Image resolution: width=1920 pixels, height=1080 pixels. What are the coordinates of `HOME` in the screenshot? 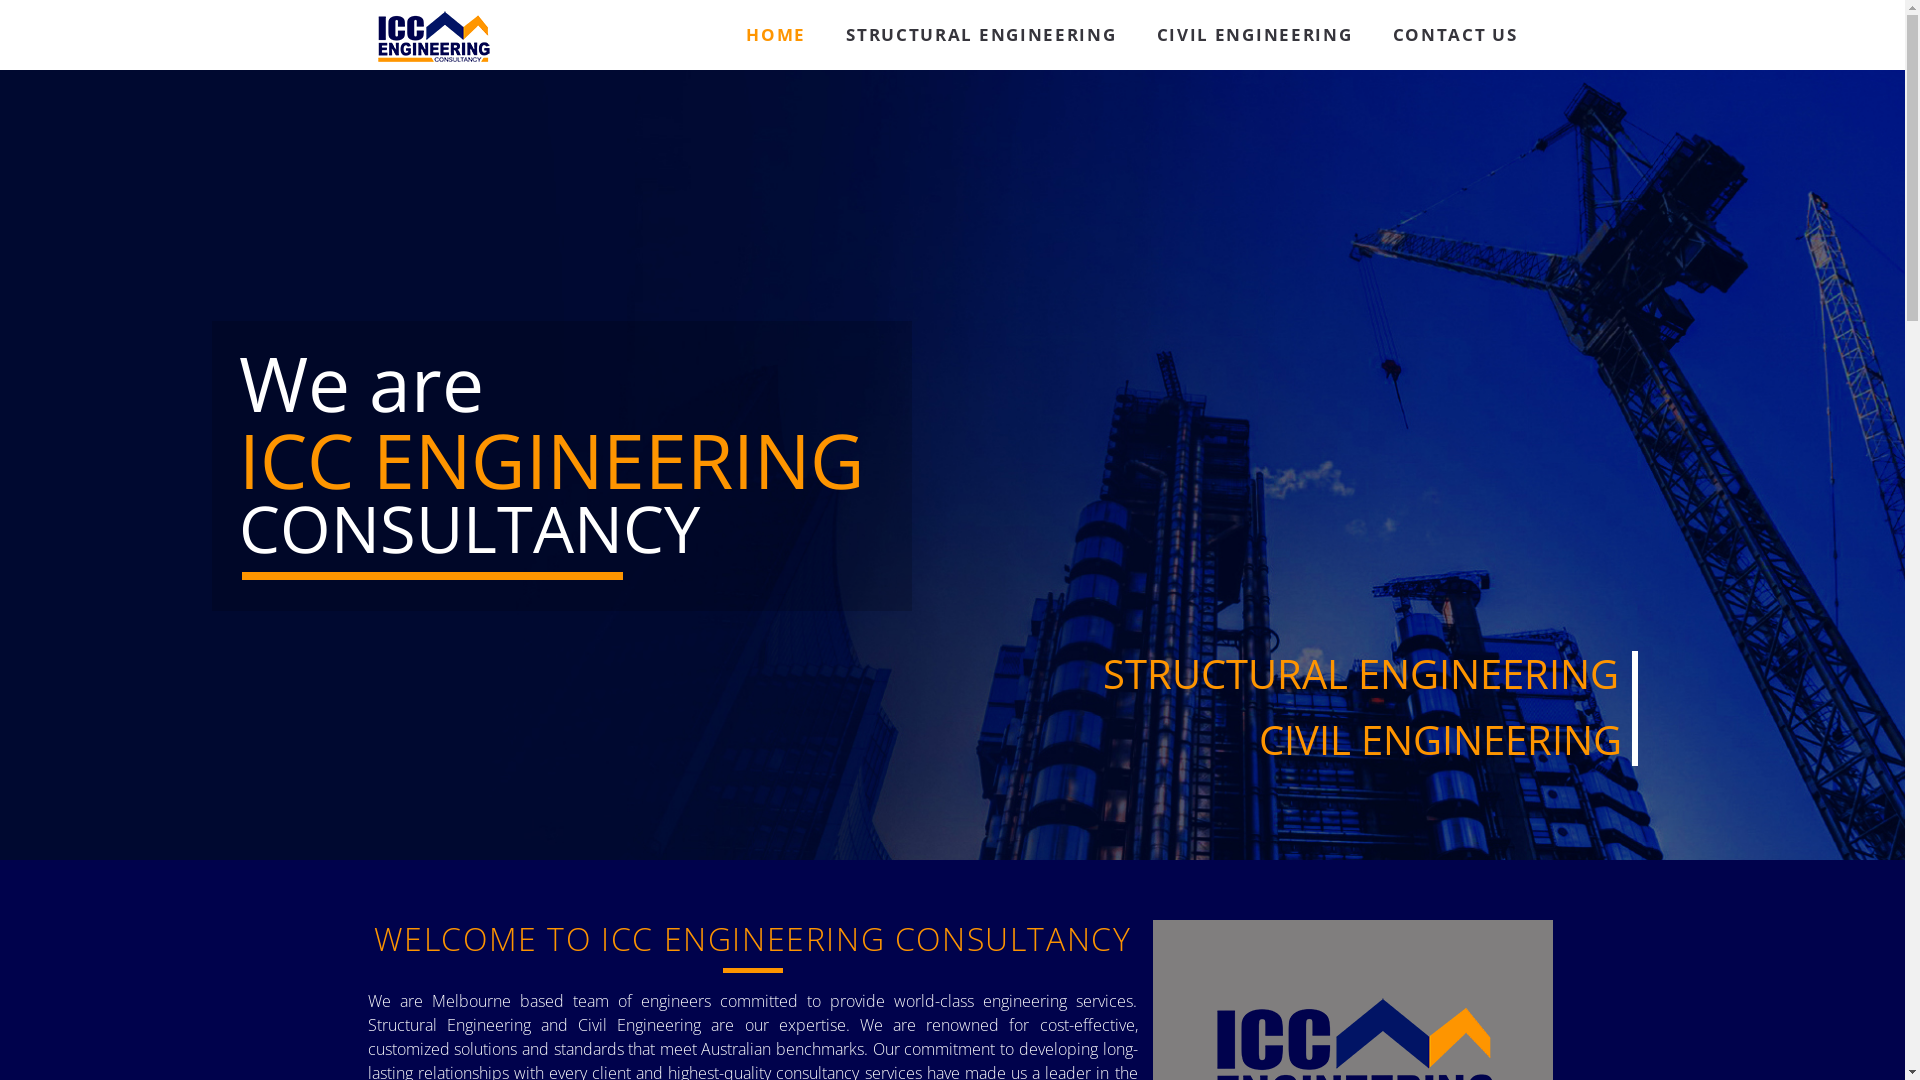 It's located at (776, 35).